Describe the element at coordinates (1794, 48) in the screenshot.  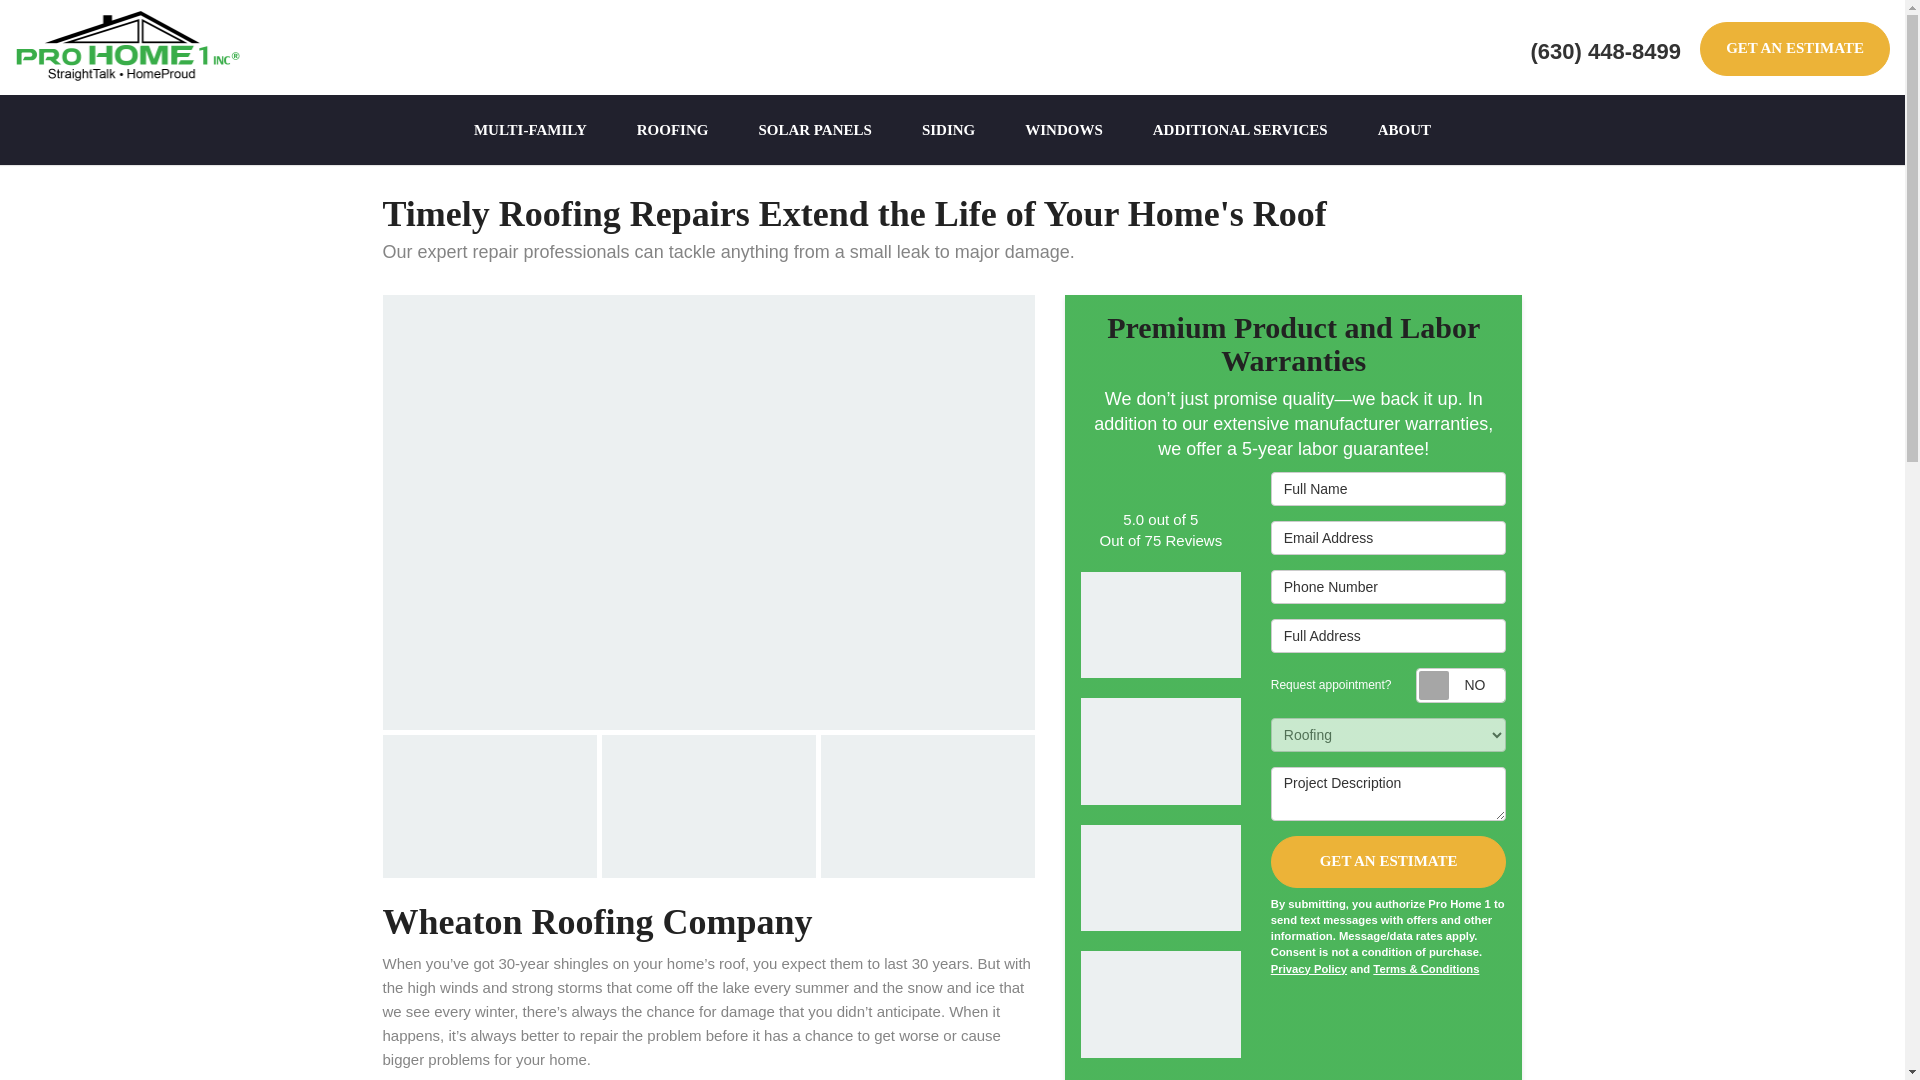
I see `GET AN ESTIMATE` at that location.